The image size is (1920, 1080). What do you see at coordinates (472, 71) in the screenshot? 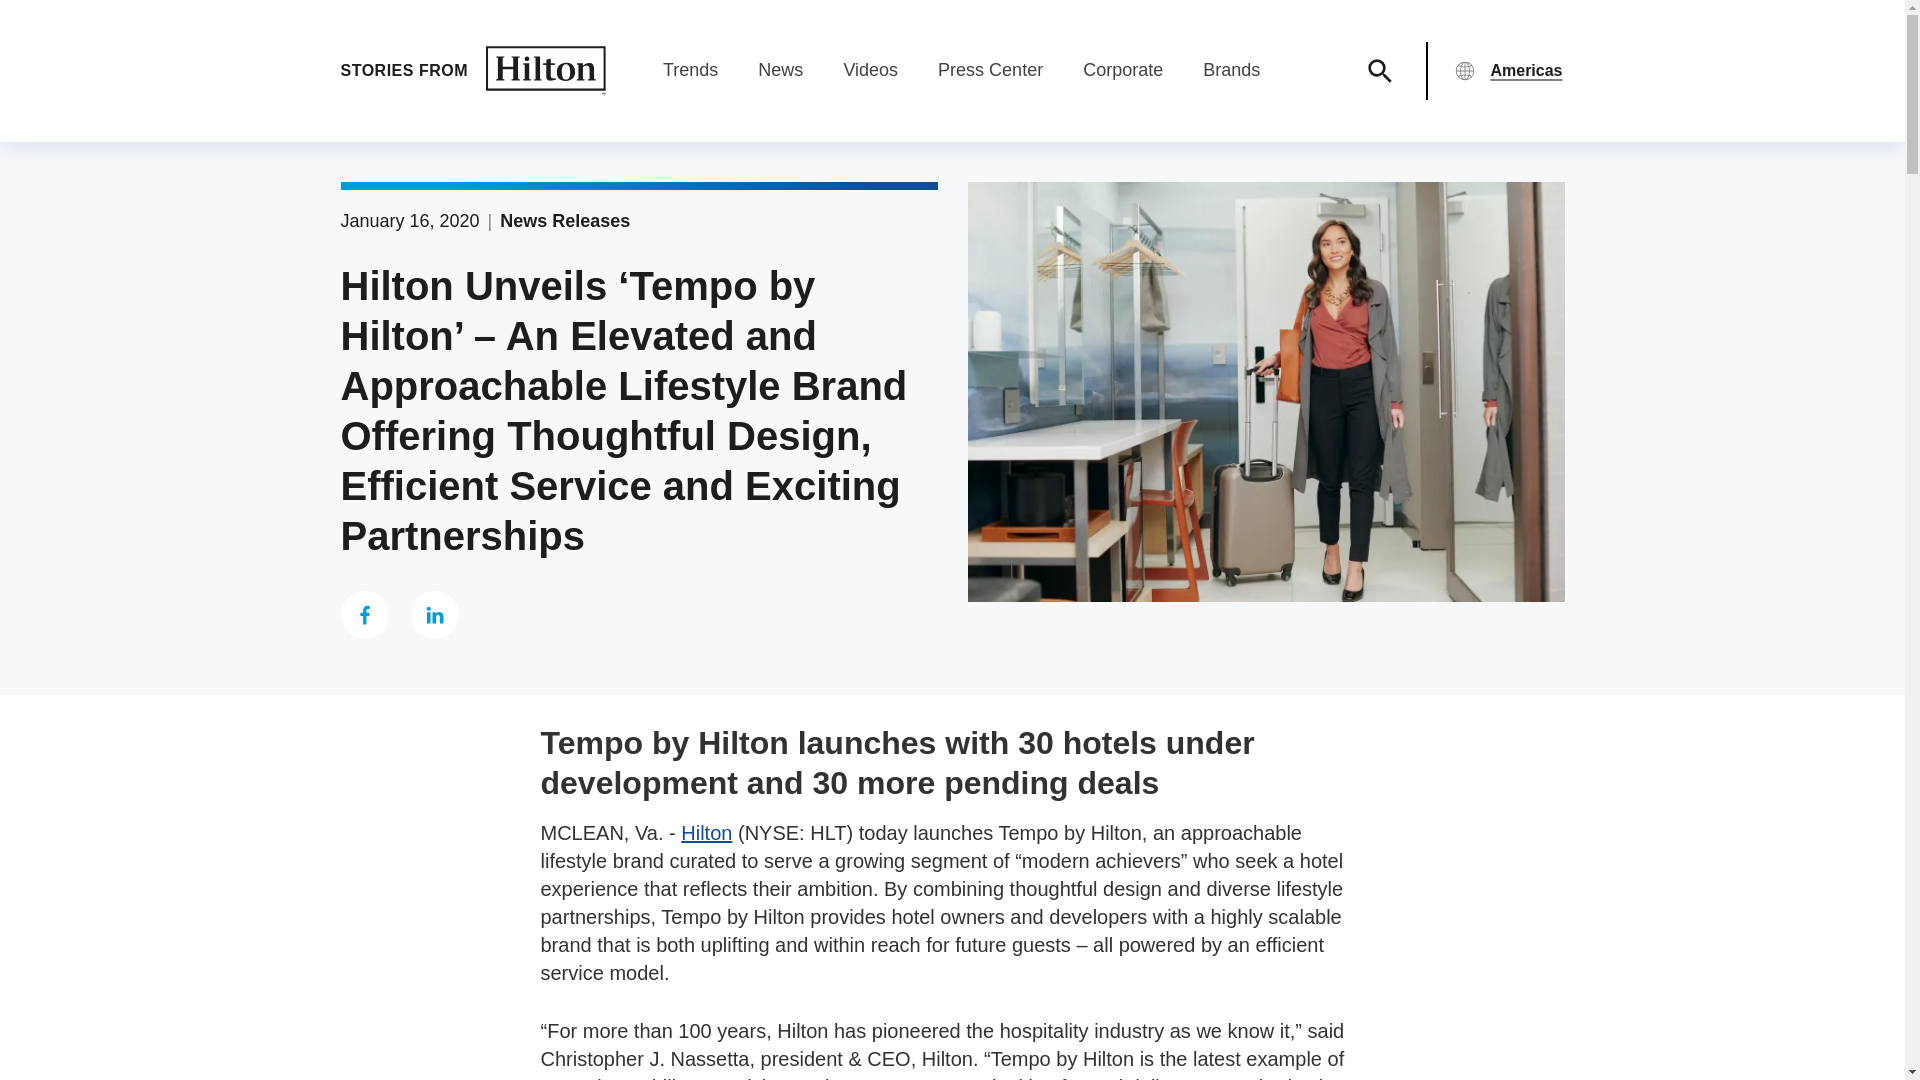
I see `STORIES FROM` at bounding box center [472, 71].